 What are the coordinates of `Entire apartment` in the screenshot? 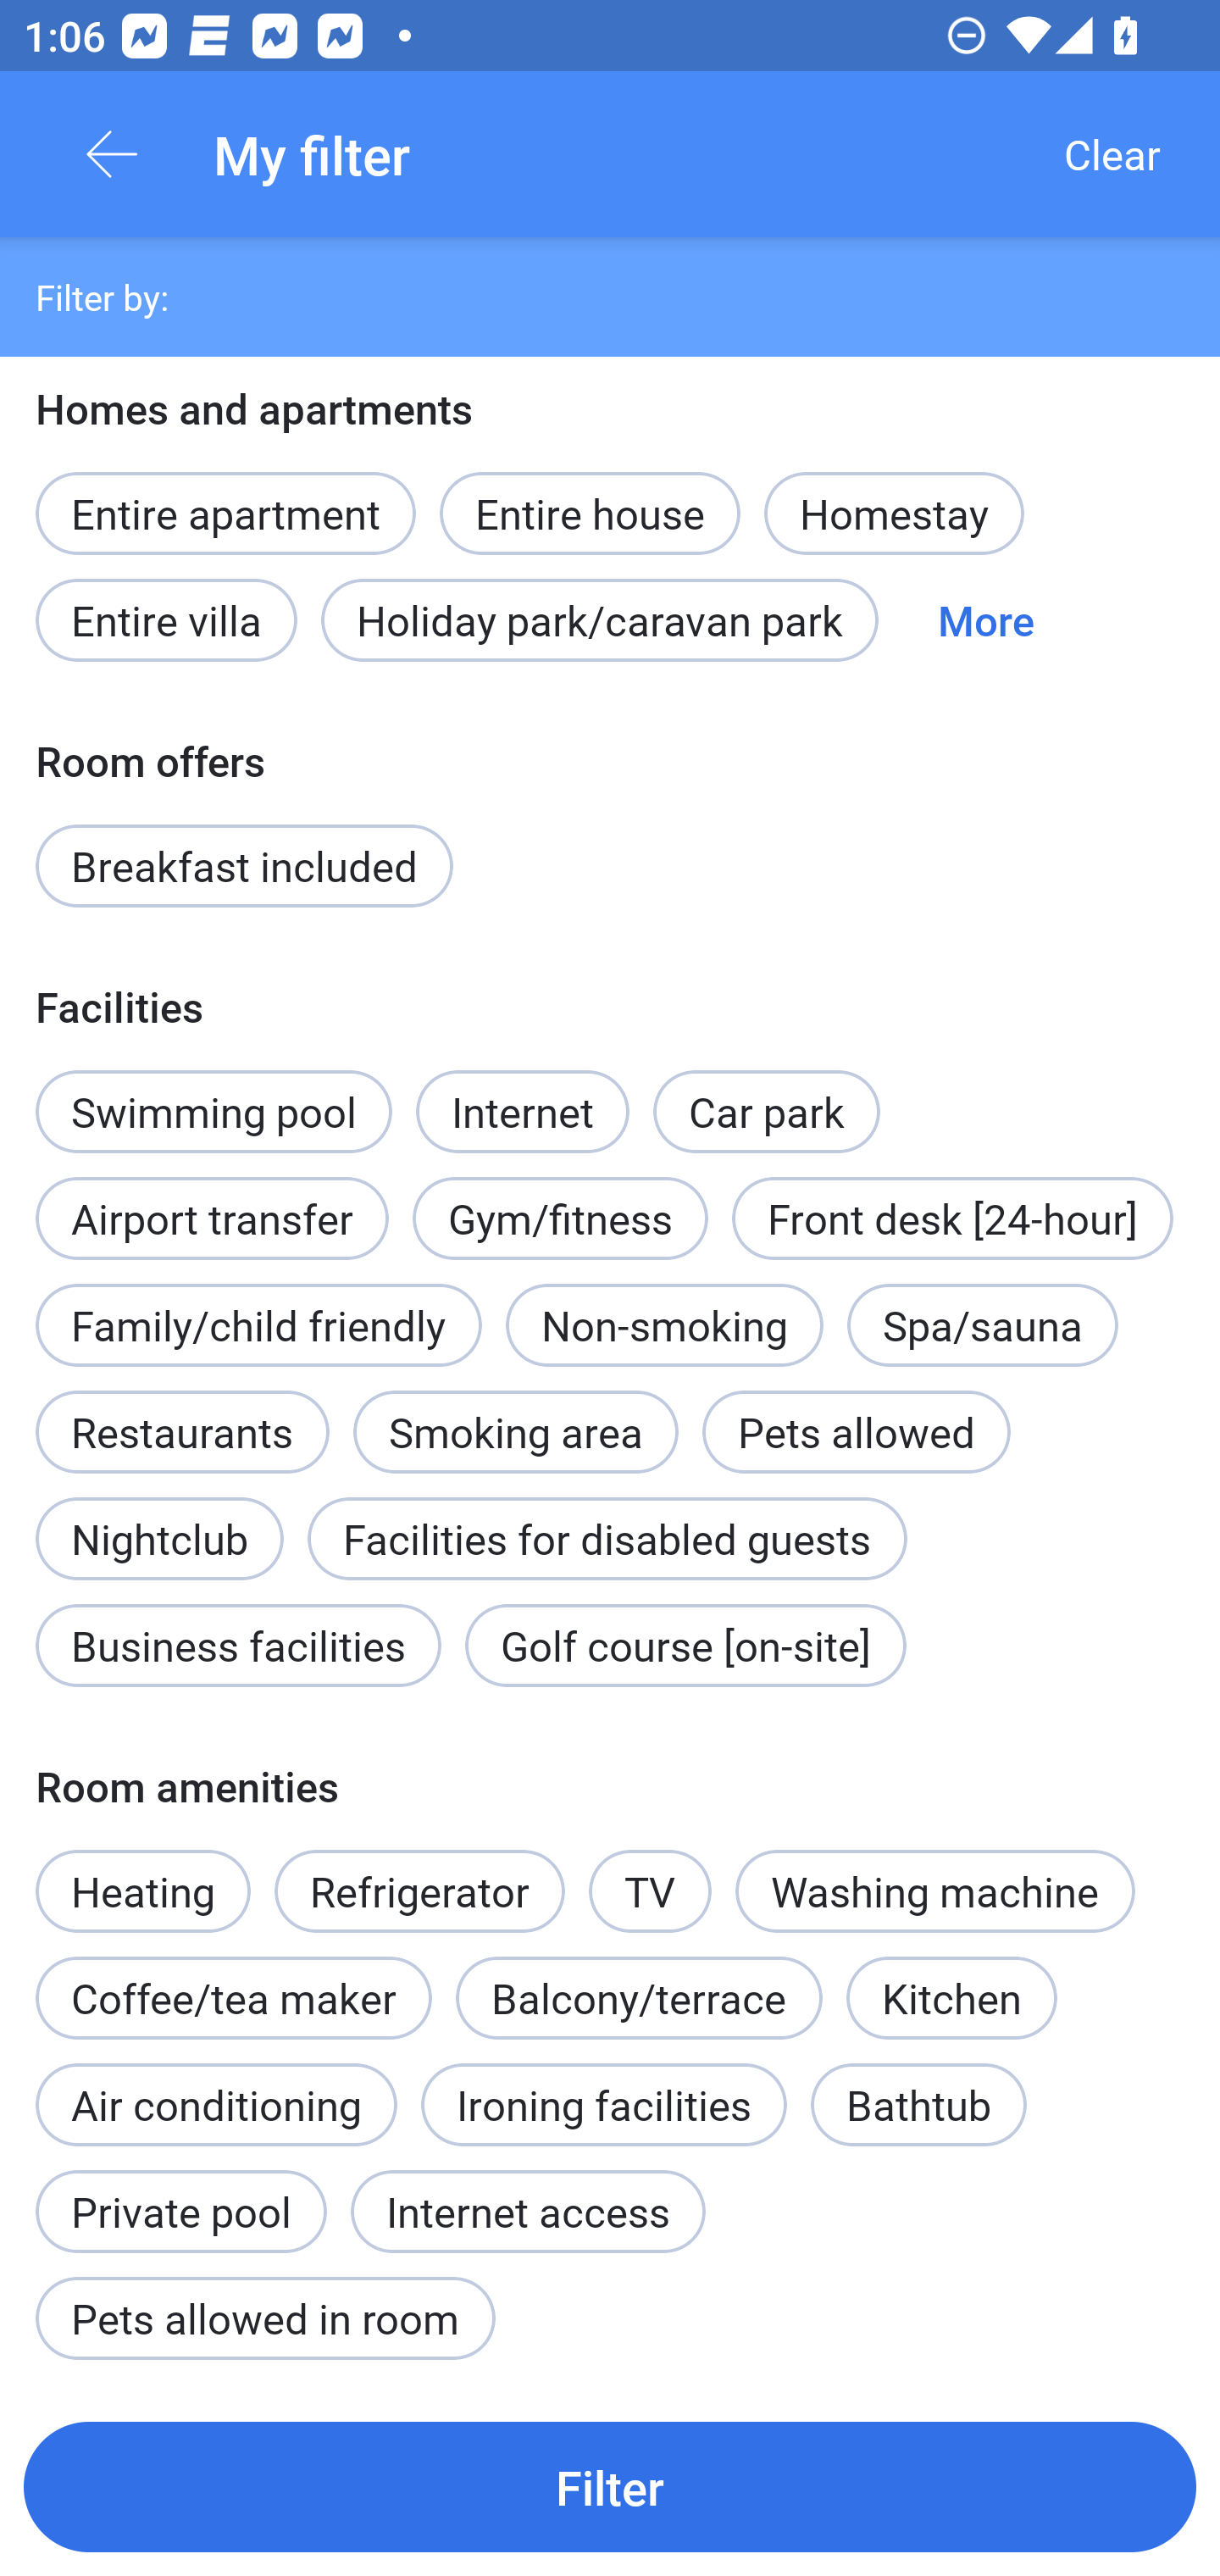 It's located at (225, 514).